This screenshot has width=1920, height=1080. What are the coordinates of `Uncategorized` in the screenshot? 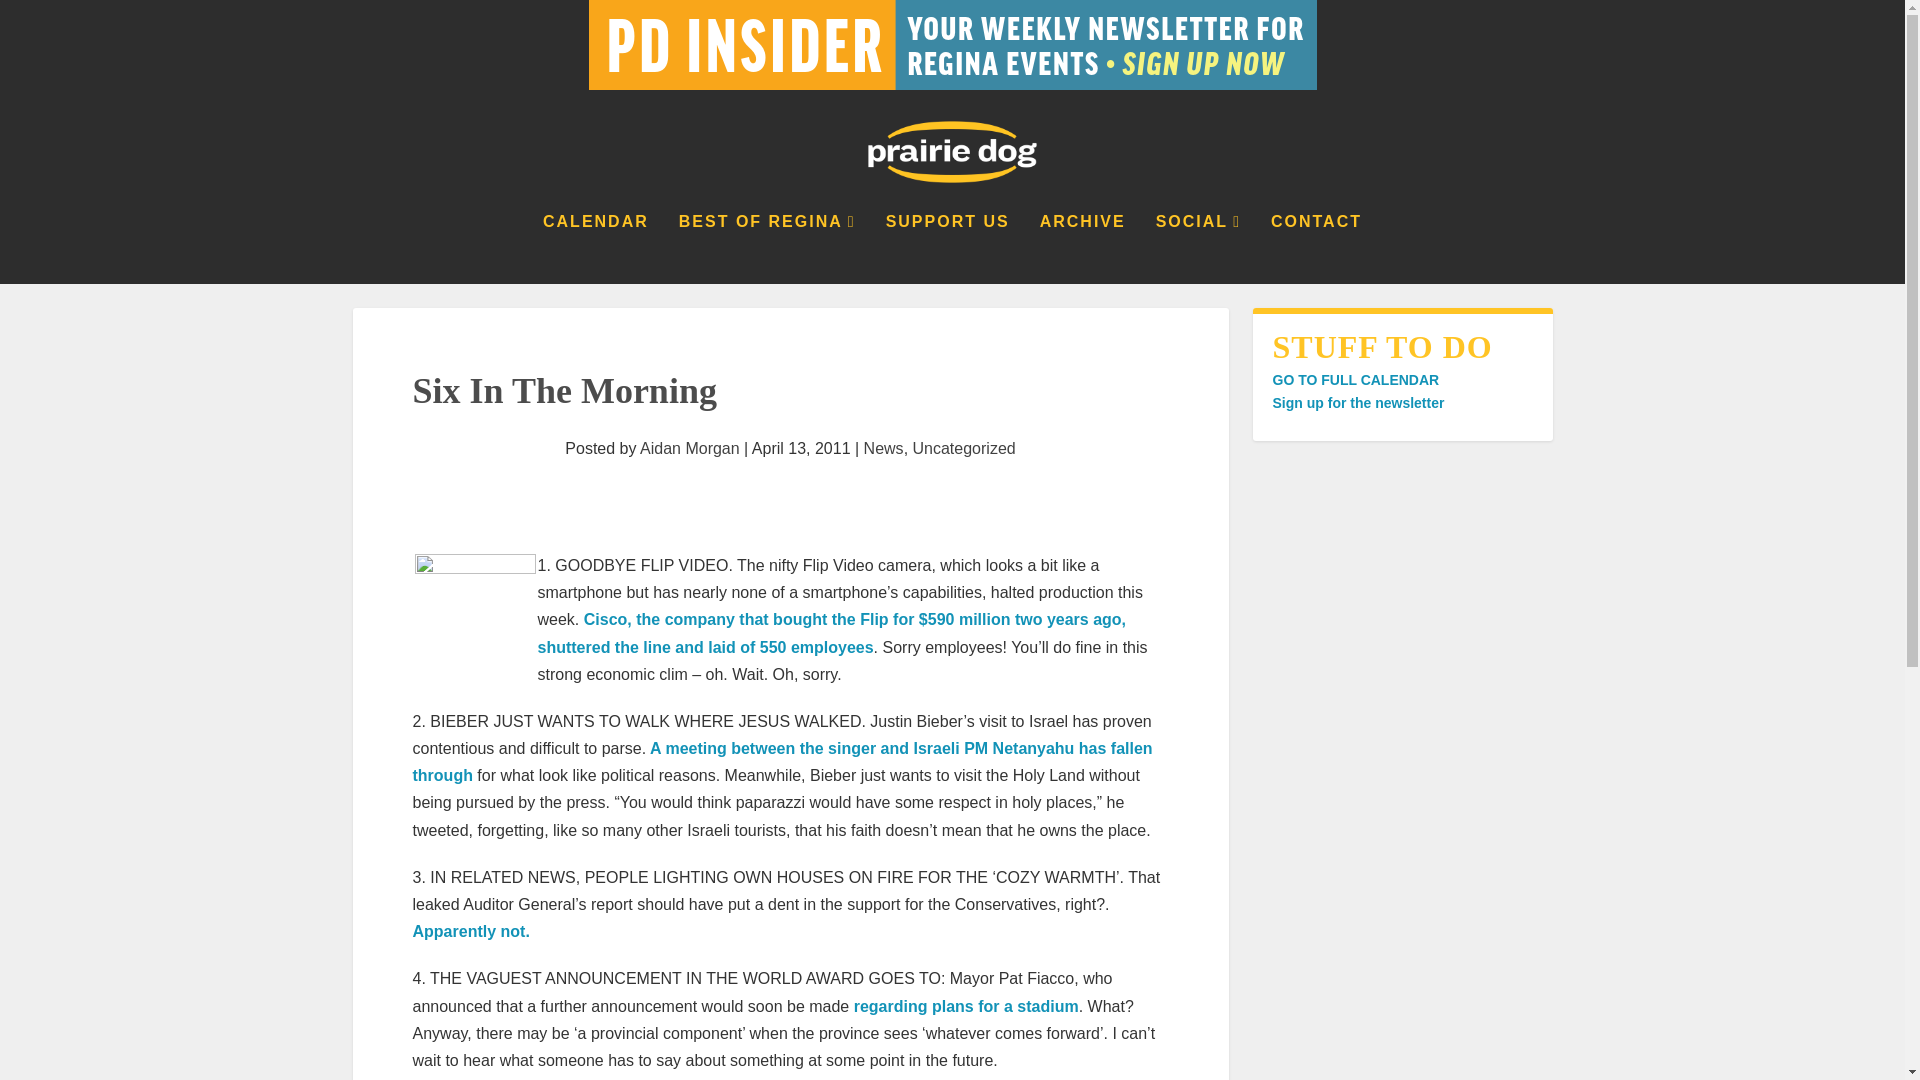 It's located at (964, 448).